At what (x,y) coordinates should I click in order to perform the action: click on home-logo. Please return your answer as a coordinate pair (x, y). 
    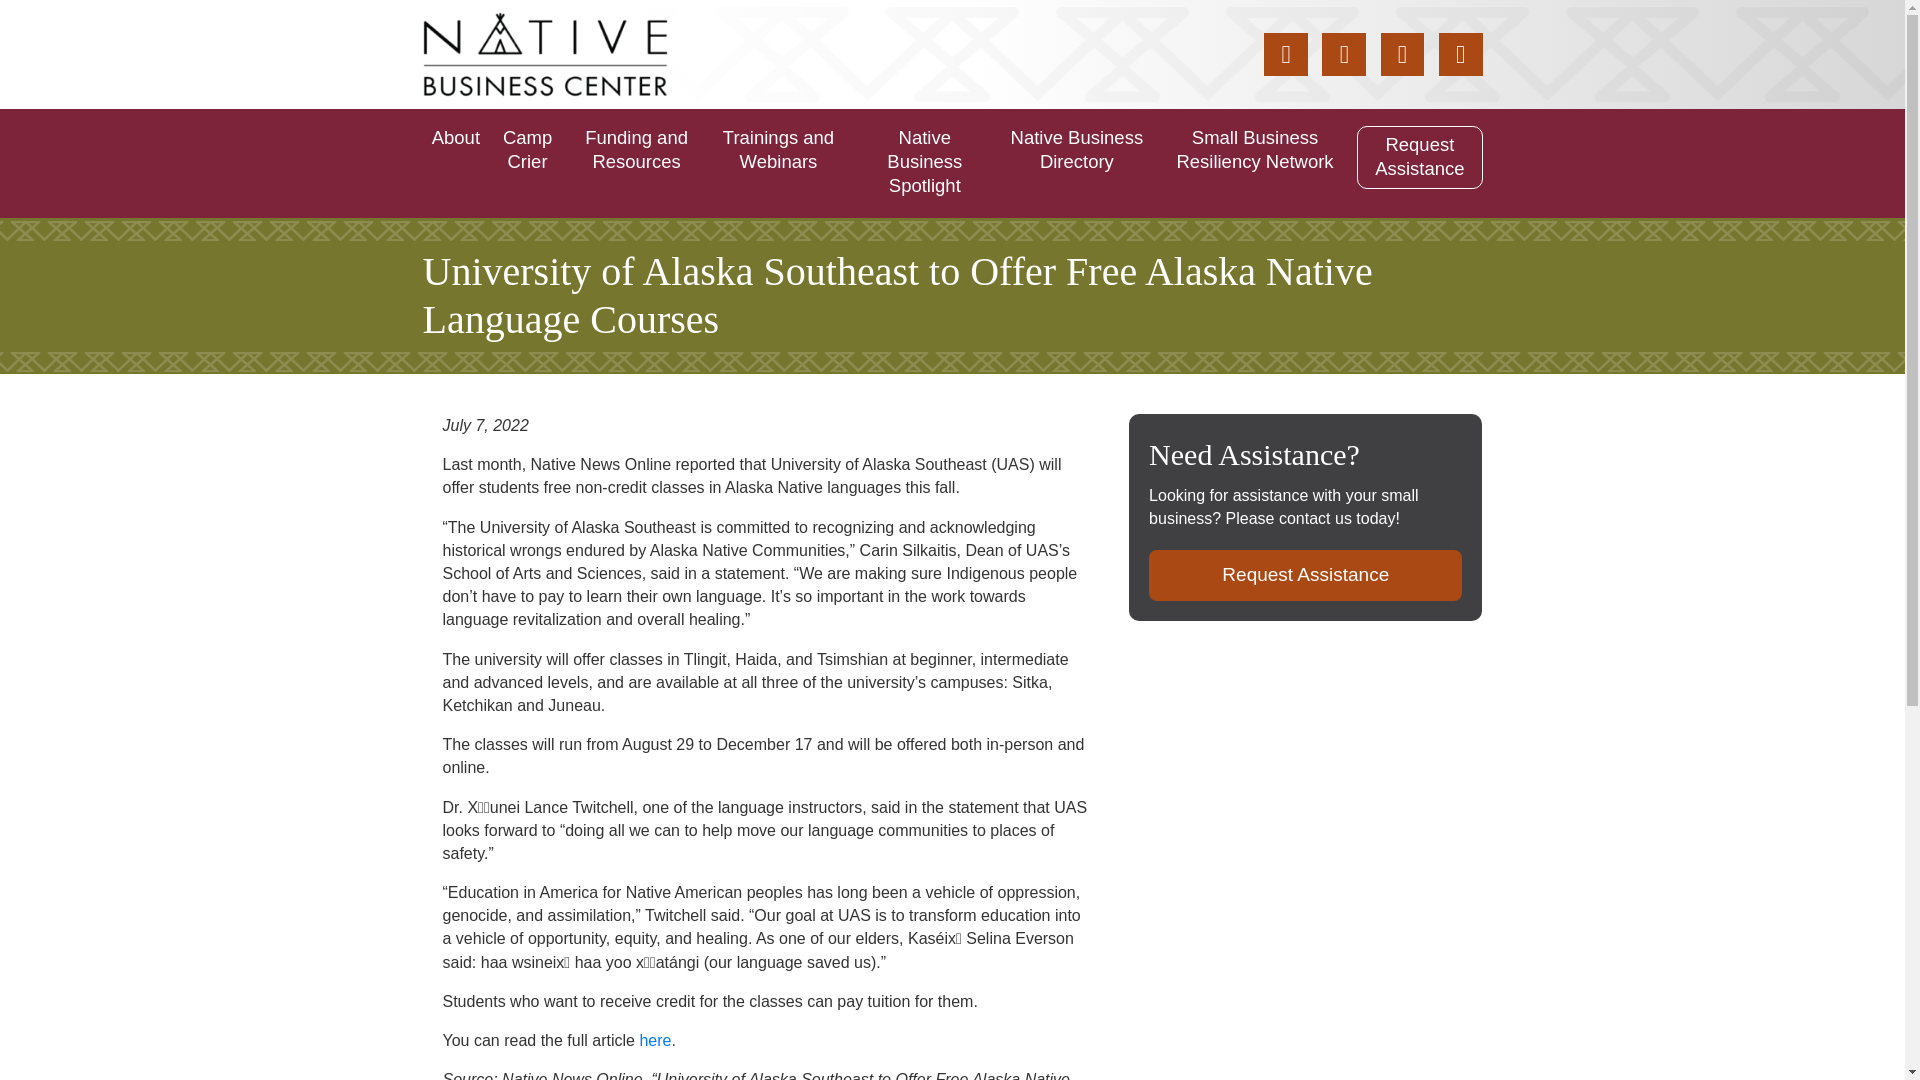
    Looking at the image, I should click on (544, 54).